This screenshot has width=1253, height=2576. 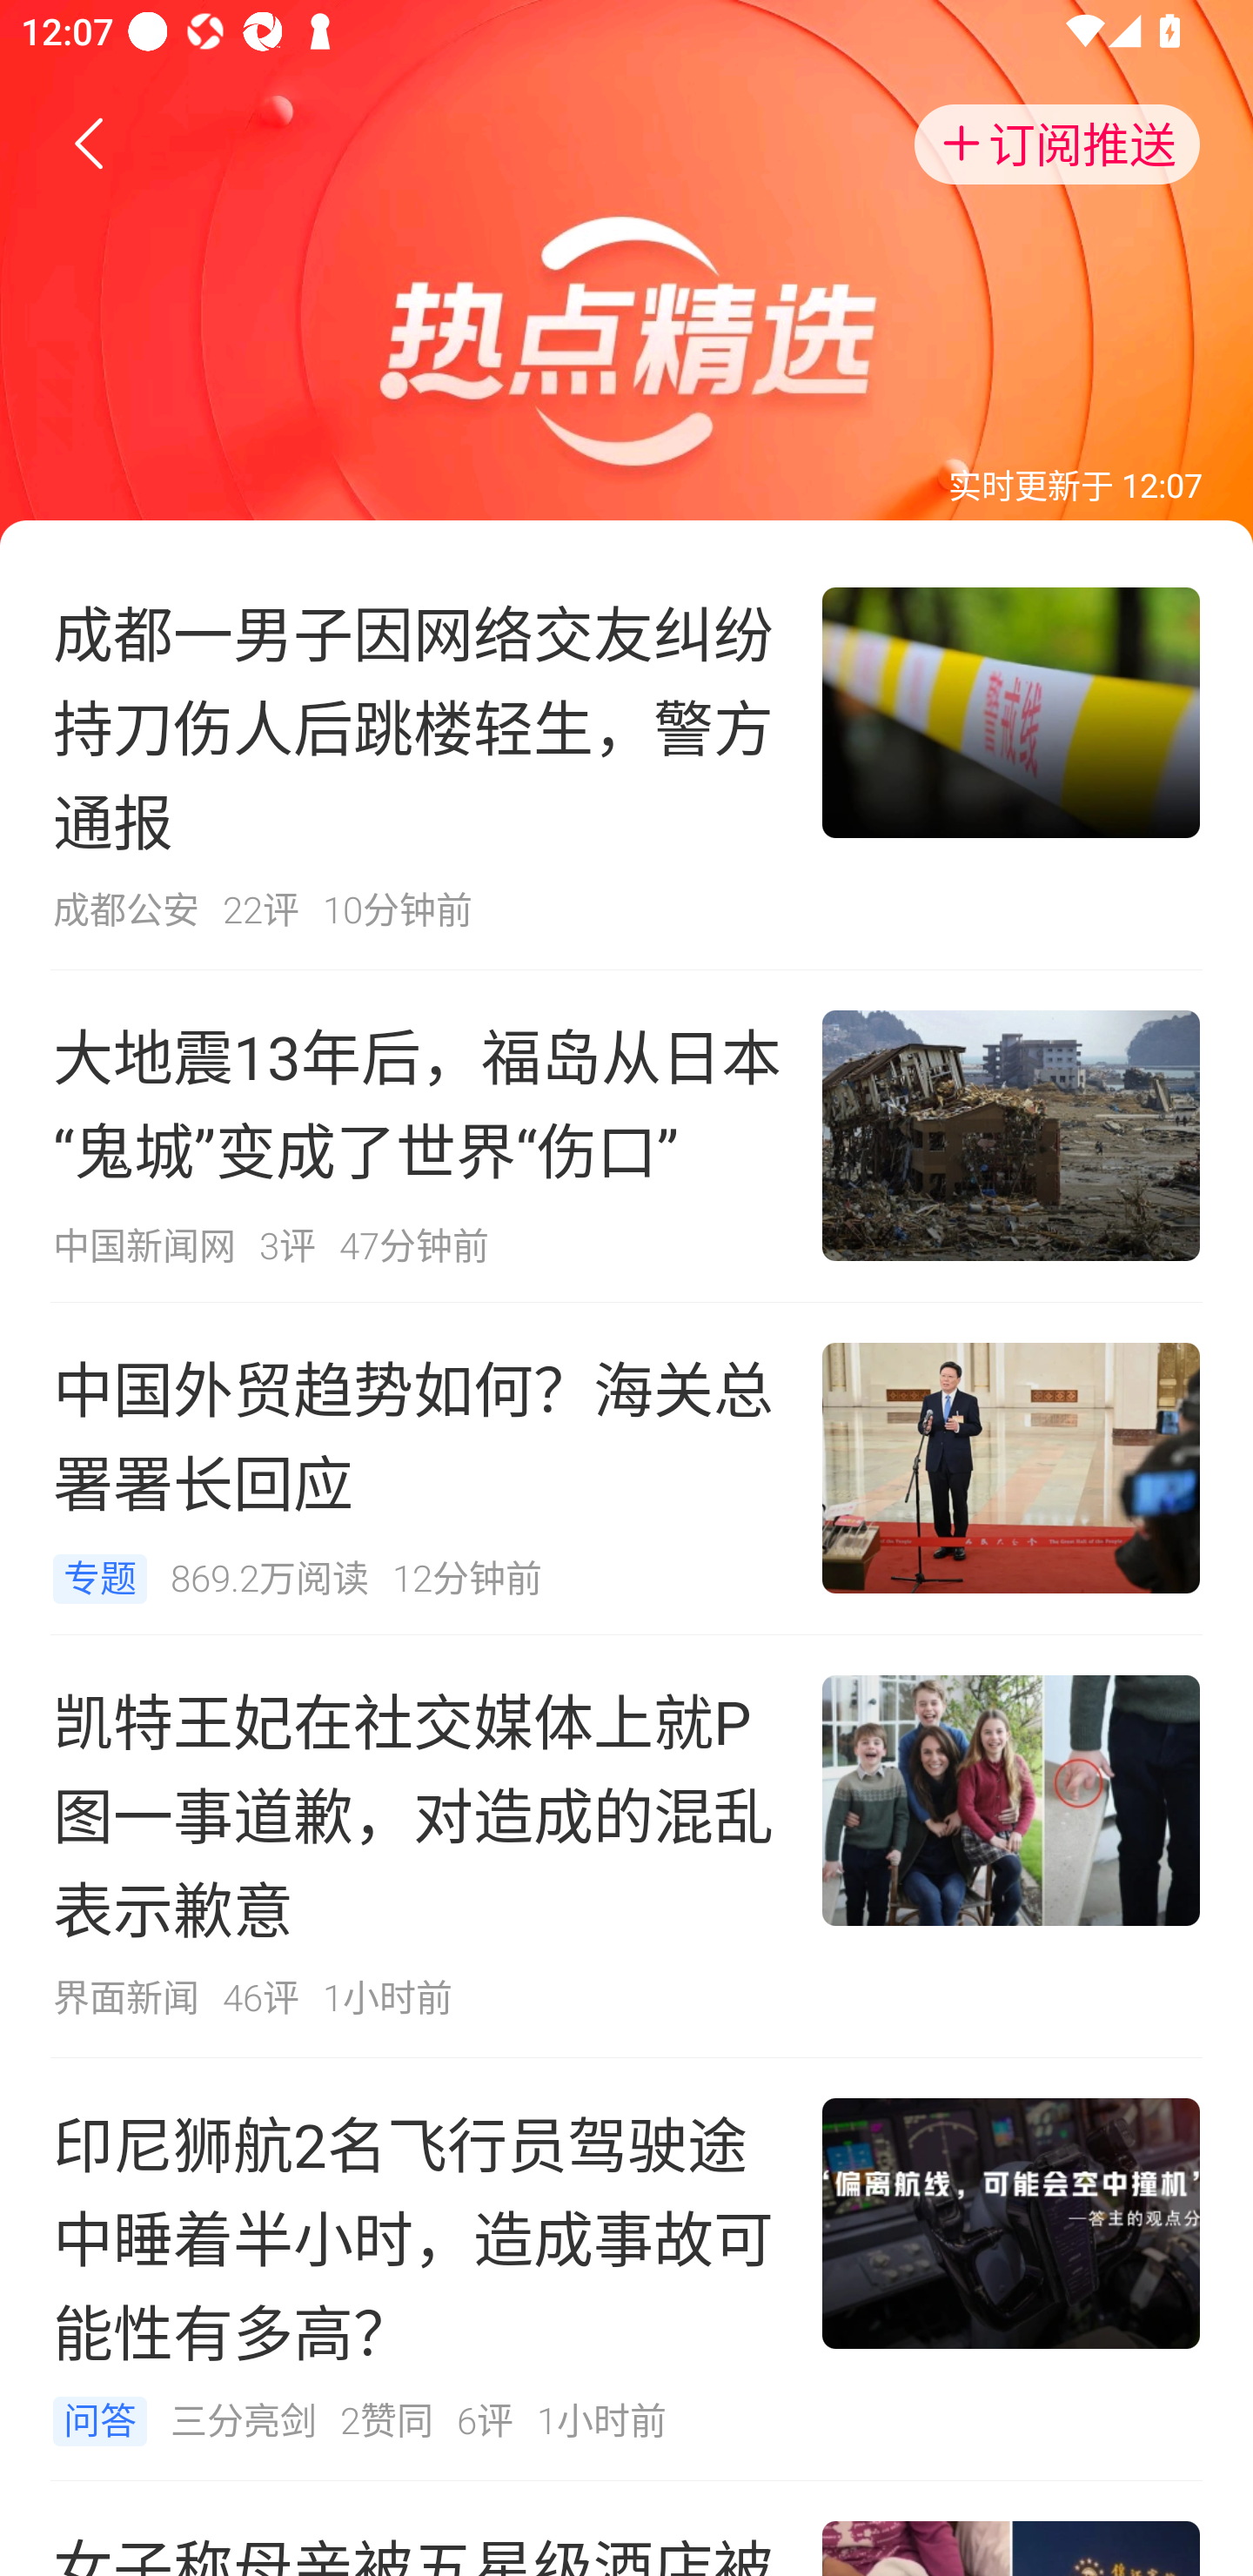 What do you see at coordinates (626, 2270) in the screenshot?
I see `印尼狮航2名飞行员驾驶途中睡着半小时，造成事故可能性有多高？ 问答 三分亮剑 2赞同 6评 1小时前` at bounding box center [626, 2270].